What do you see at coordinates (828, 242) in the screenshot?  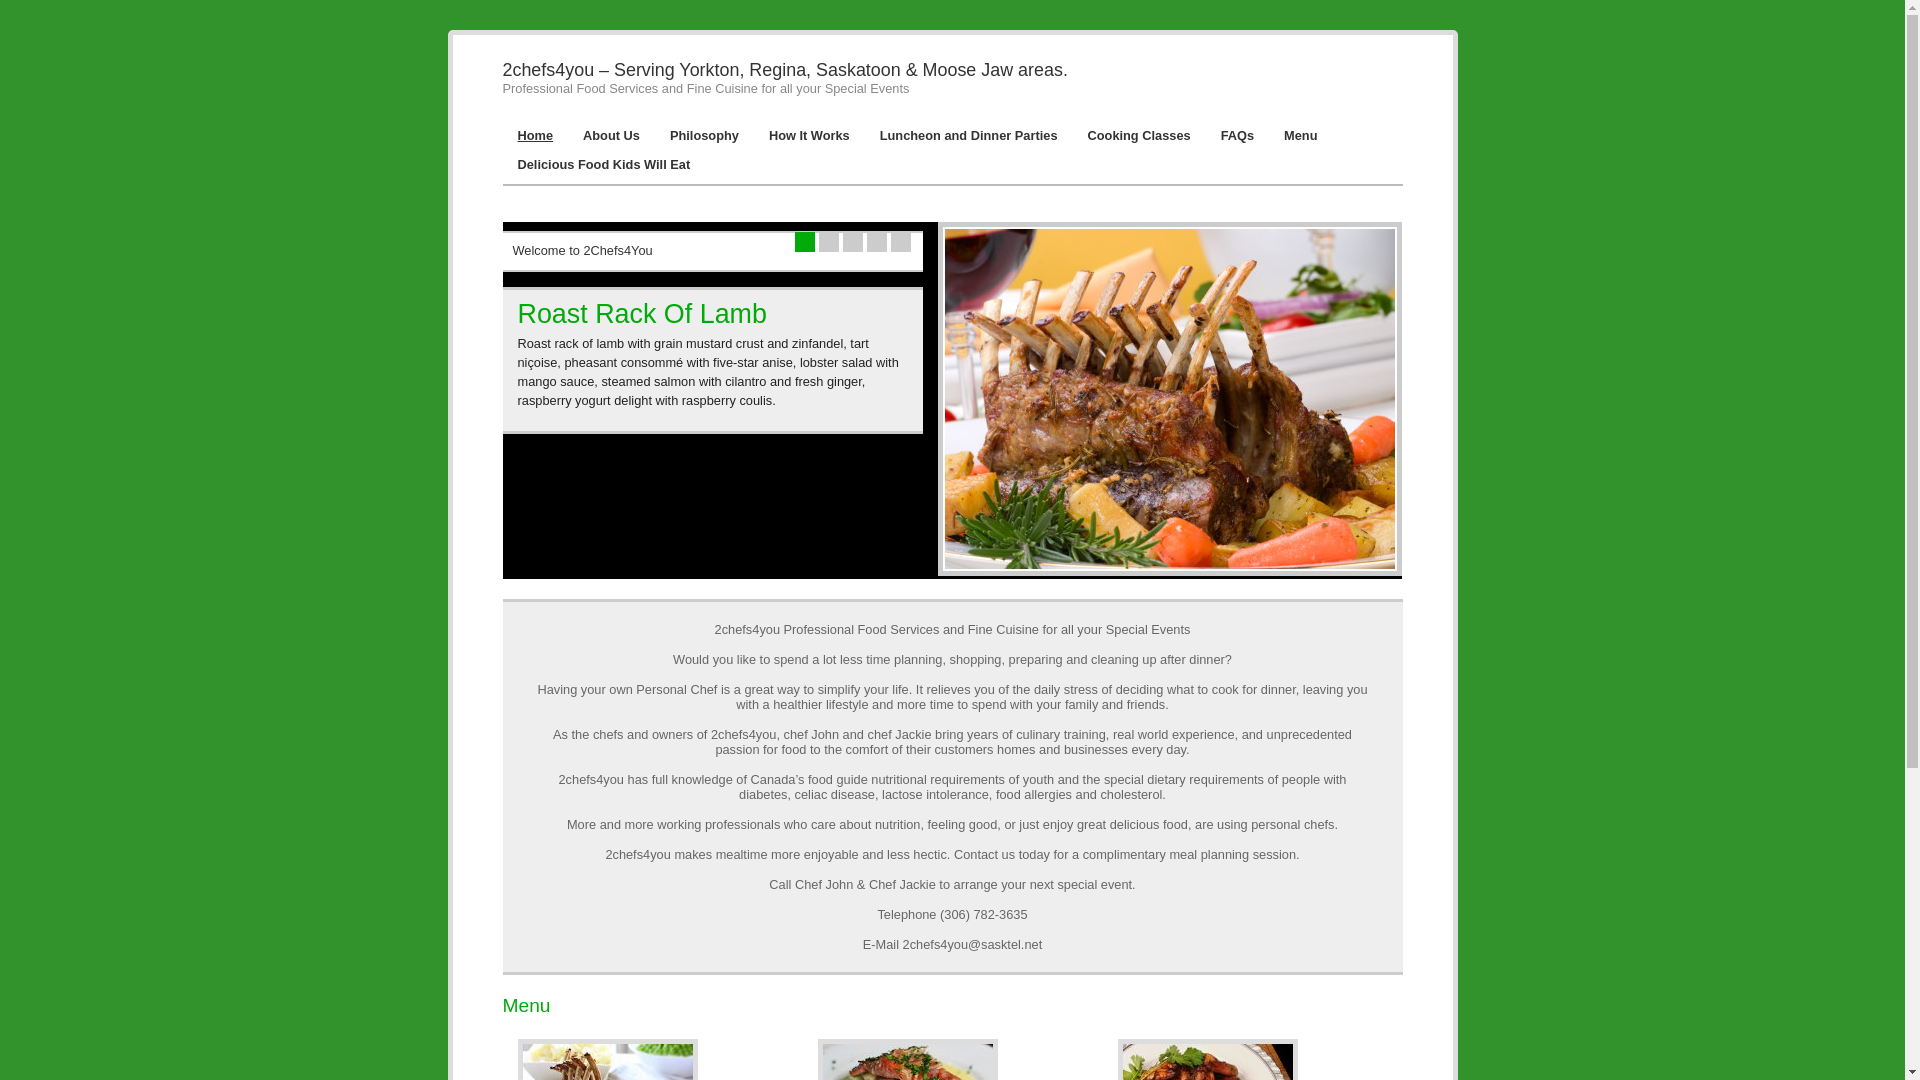 I see `2` at bounding box center [828, 242].